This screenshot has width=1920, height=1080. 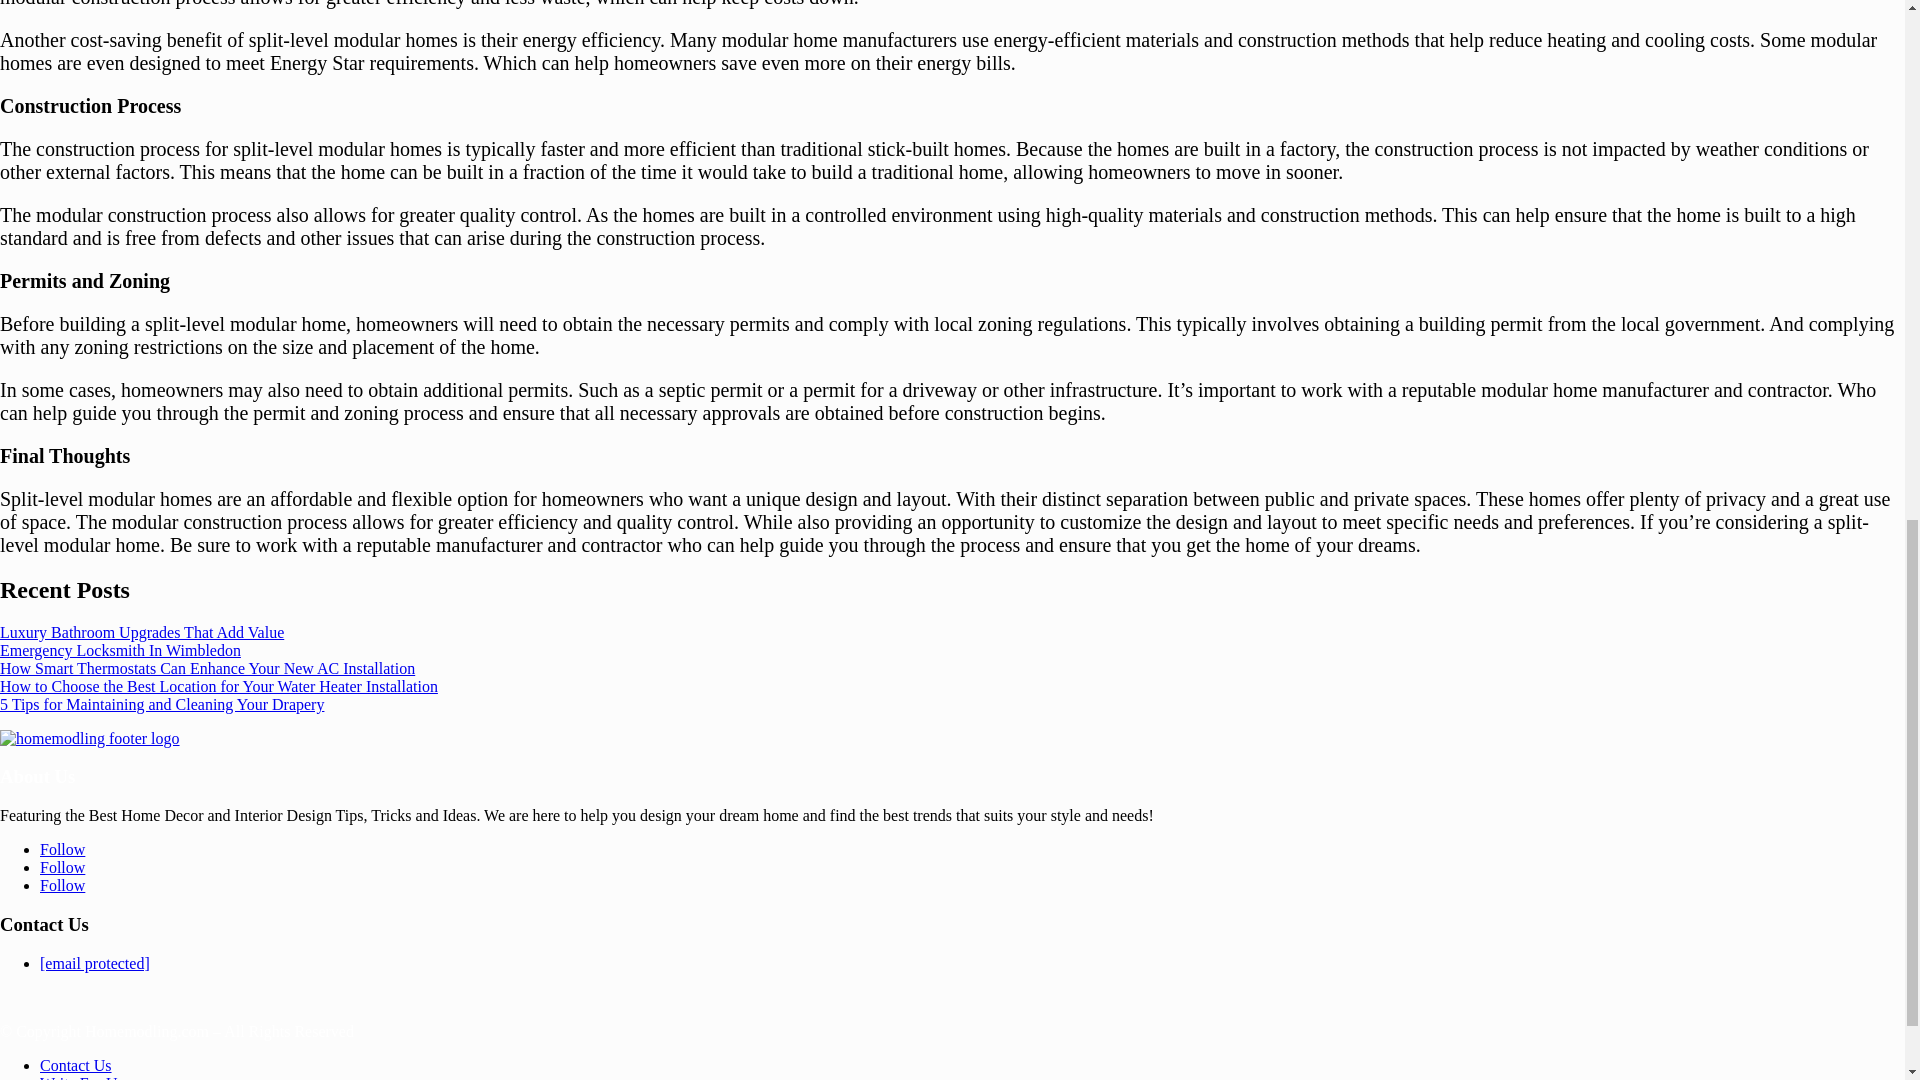 What do you see at coordinates (207, 668) in the screenshot?
I see `How Smart Thermostats Can Enhance Your New AC Installation` at bounding box center [207, 668].